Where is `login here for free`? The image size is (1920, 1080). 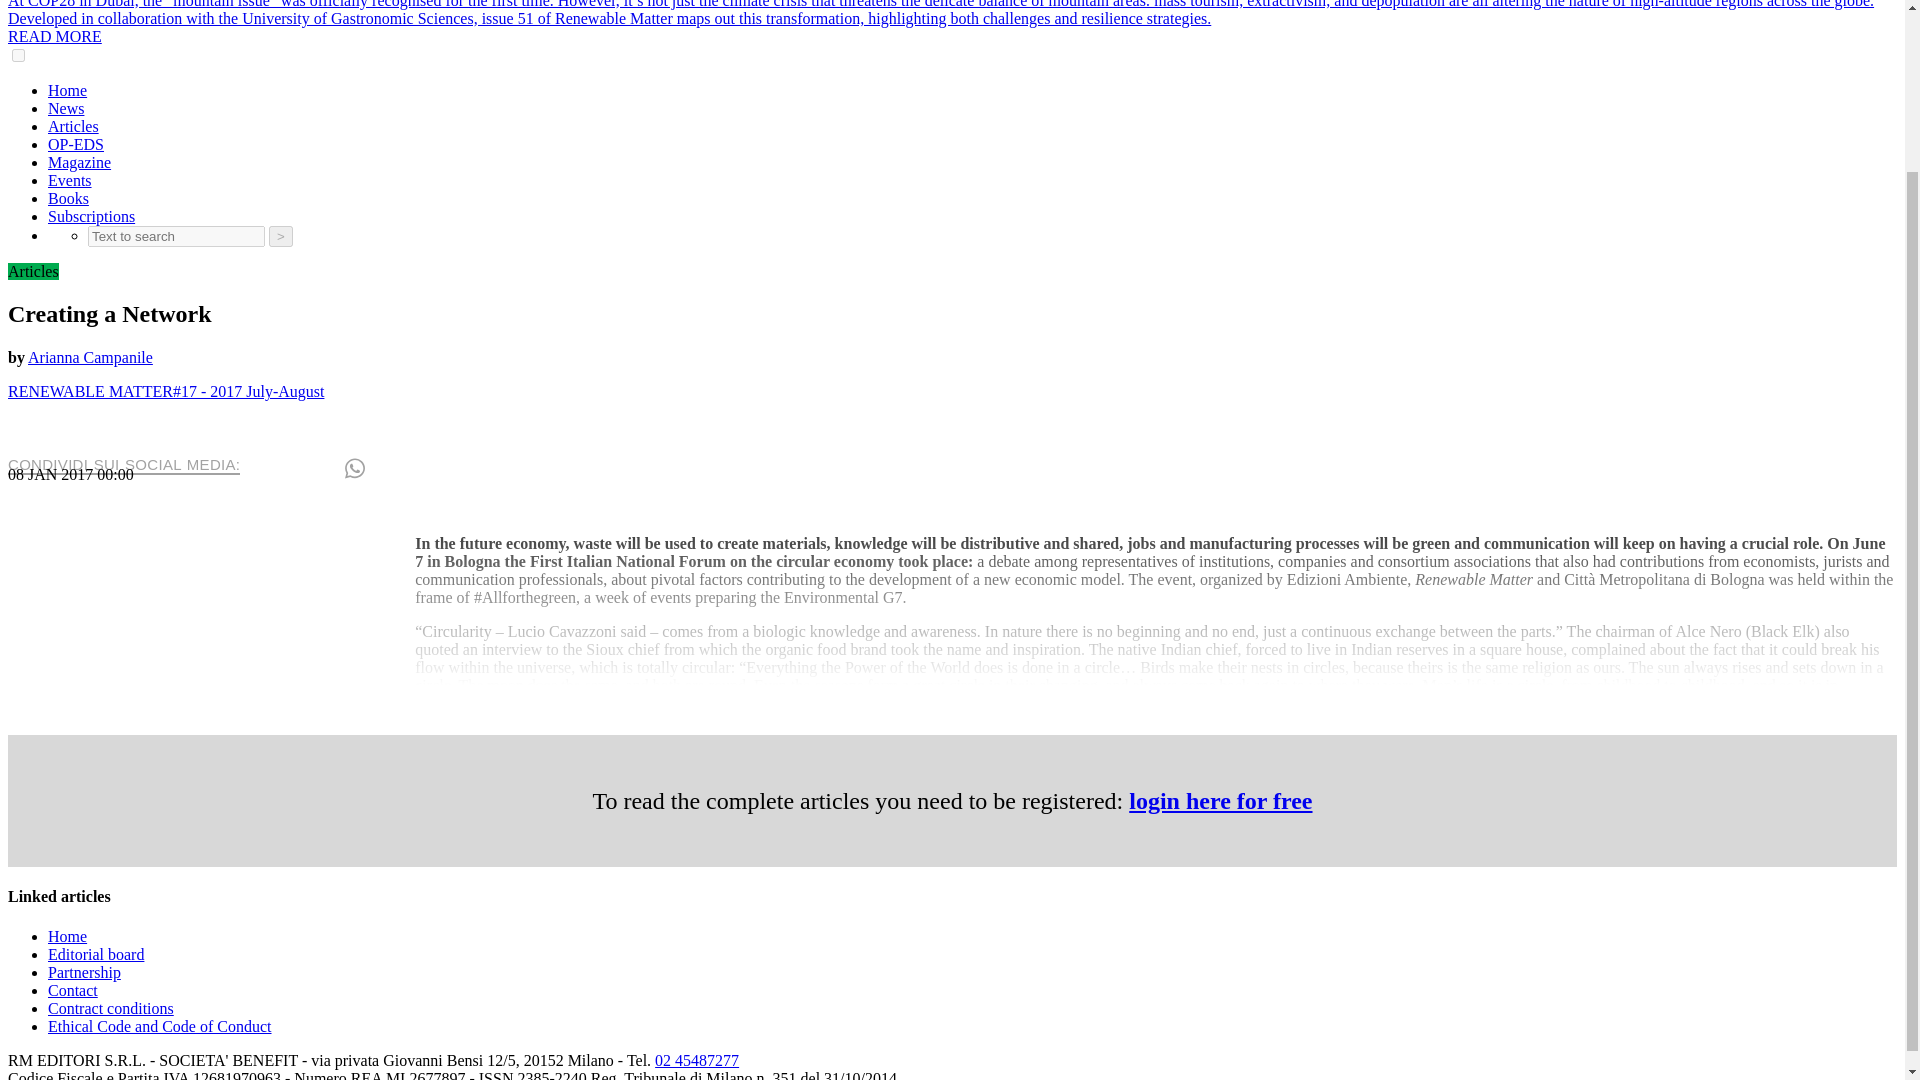 login here for free is located at coordinates (1220, 801).